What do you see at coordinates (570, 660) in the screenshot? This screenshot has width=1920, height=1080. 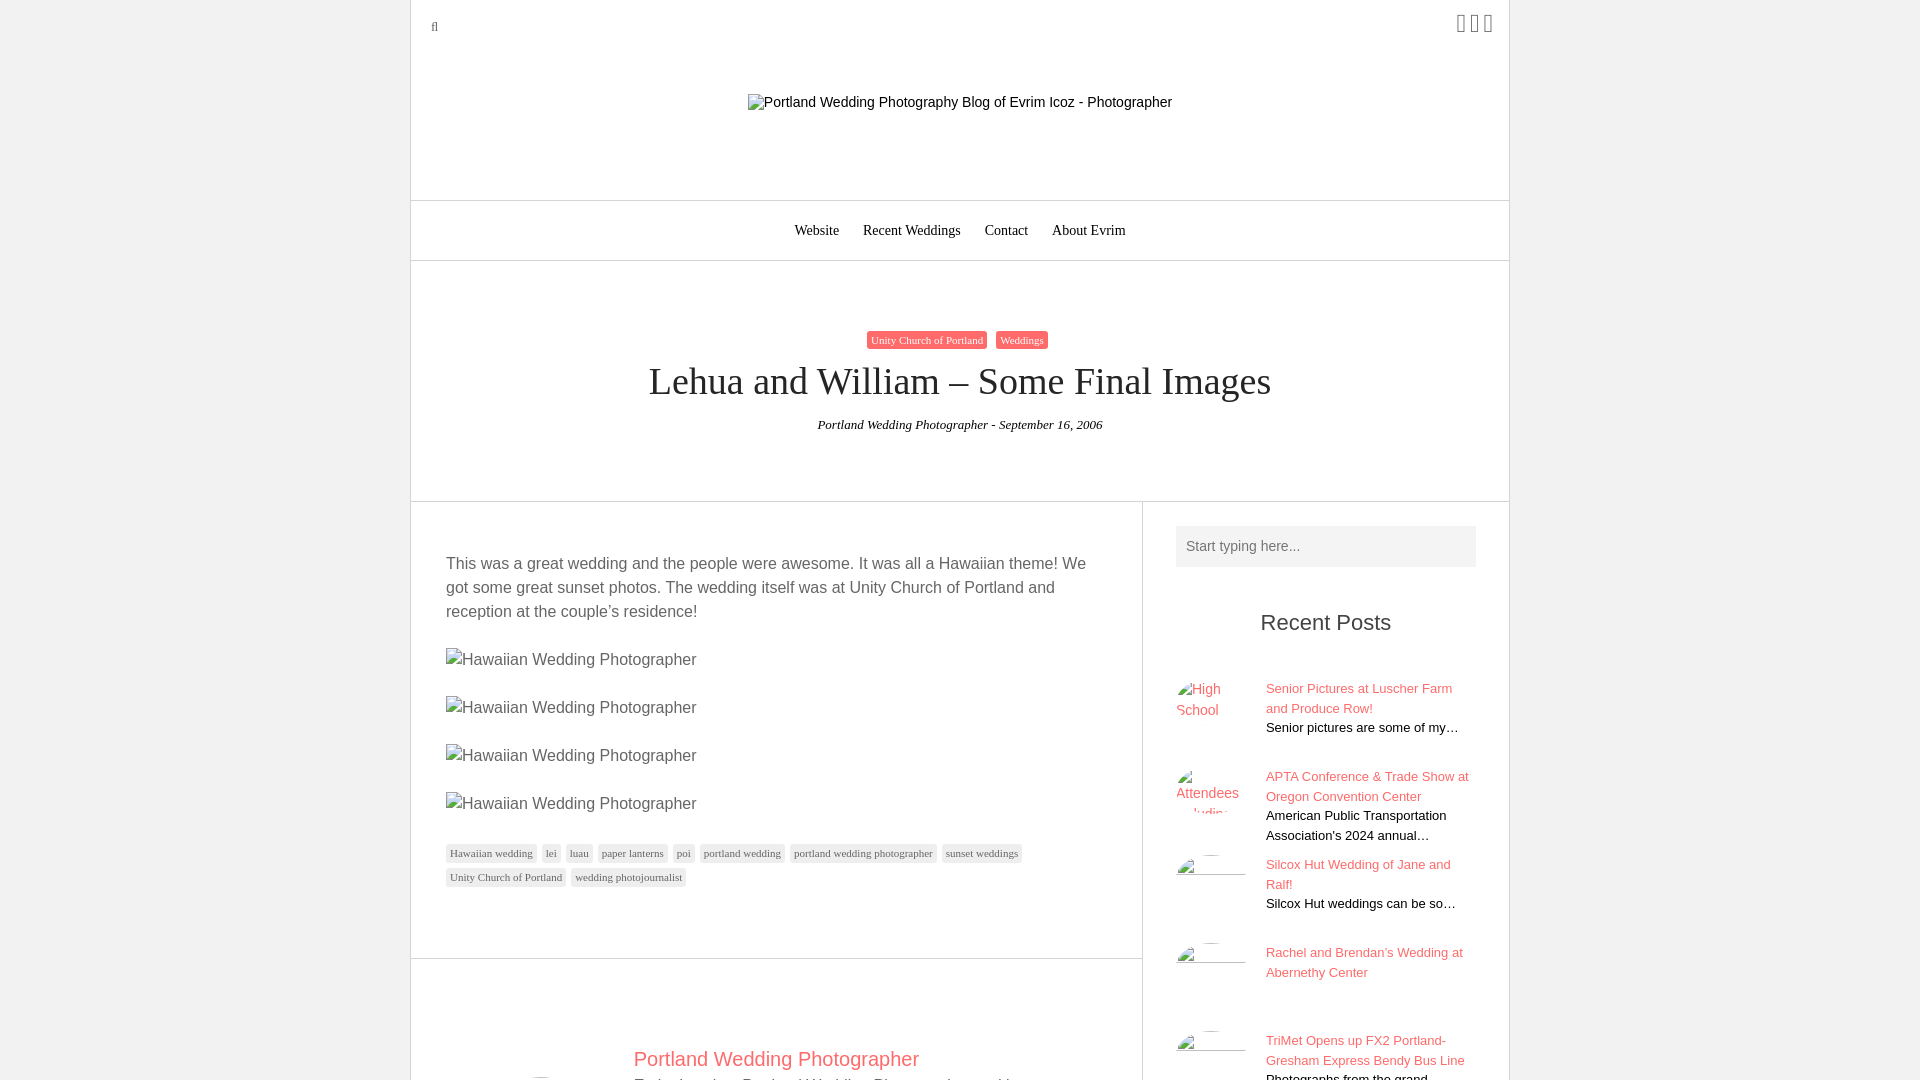 I see `Hawaiian Wedding Photographer` at bounding box center [570, 660].